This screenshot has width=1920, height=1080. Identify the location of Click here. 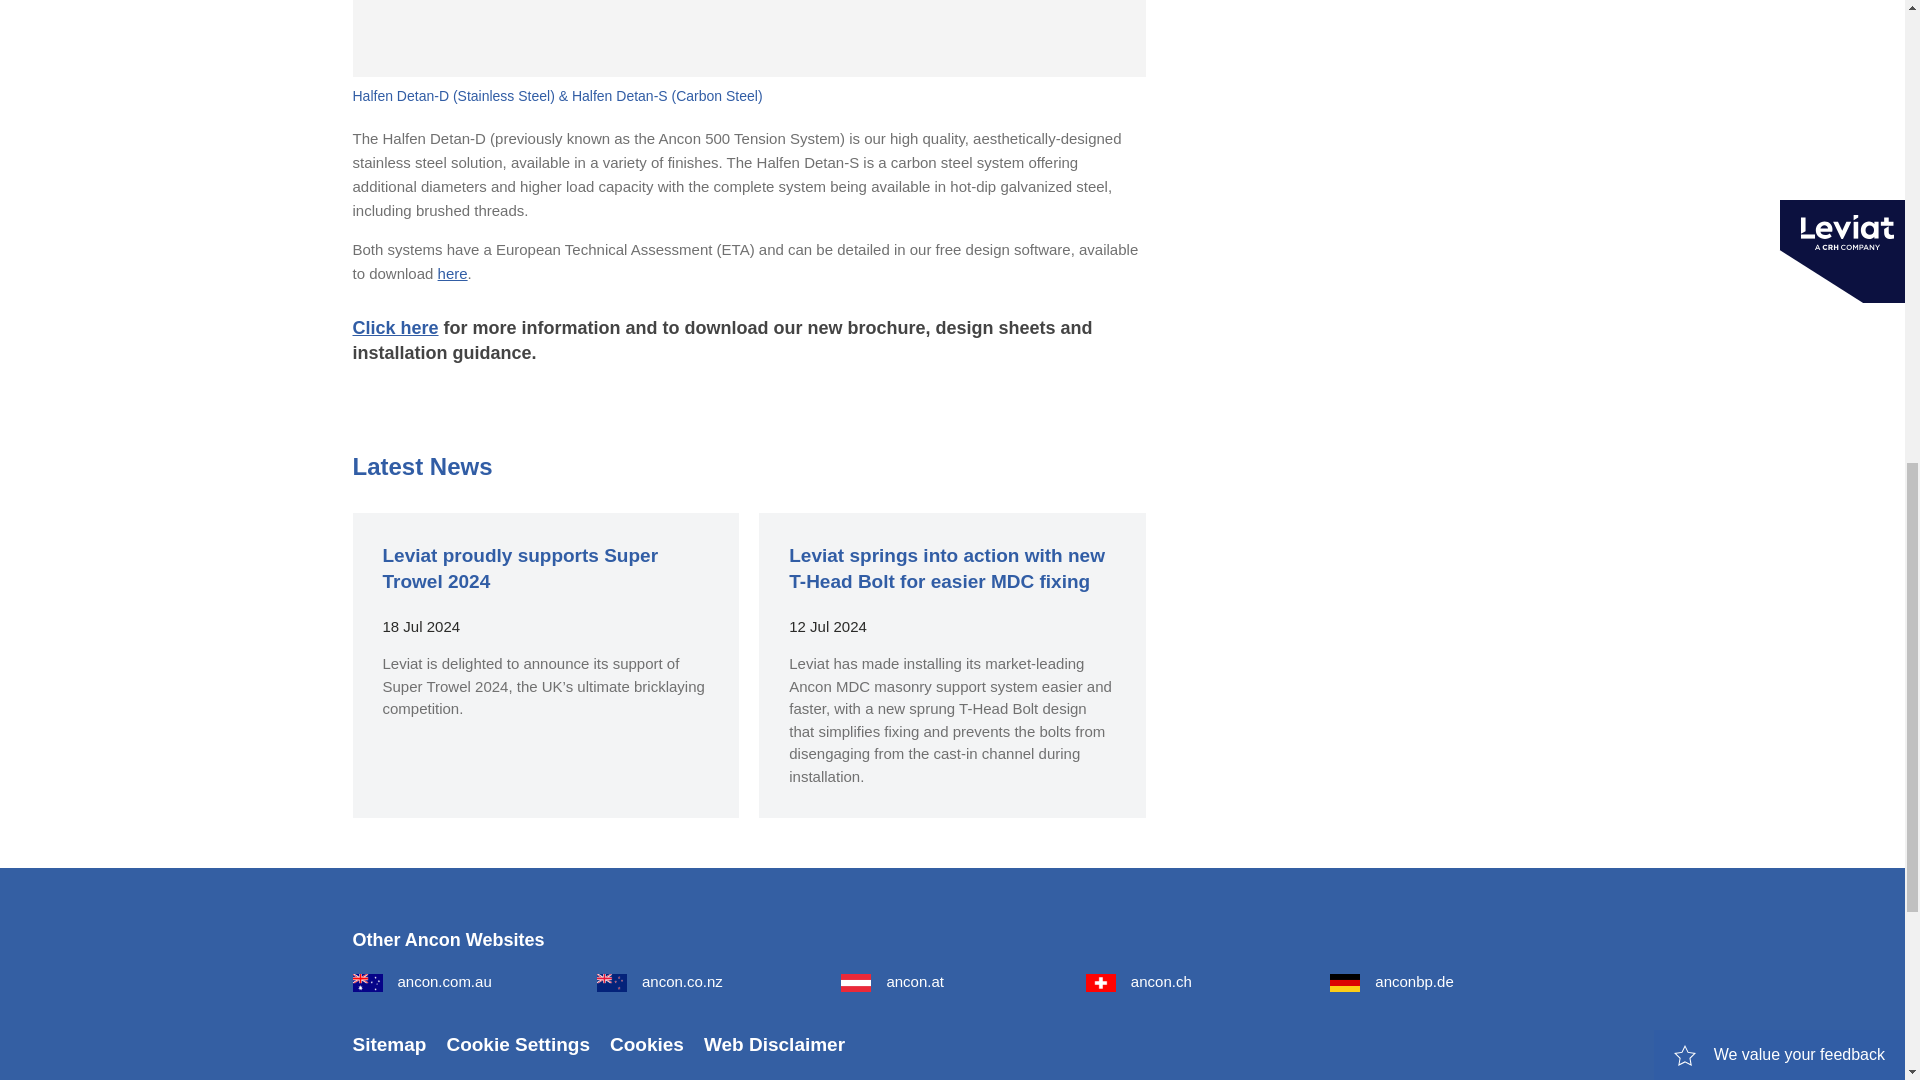
(394, 328).